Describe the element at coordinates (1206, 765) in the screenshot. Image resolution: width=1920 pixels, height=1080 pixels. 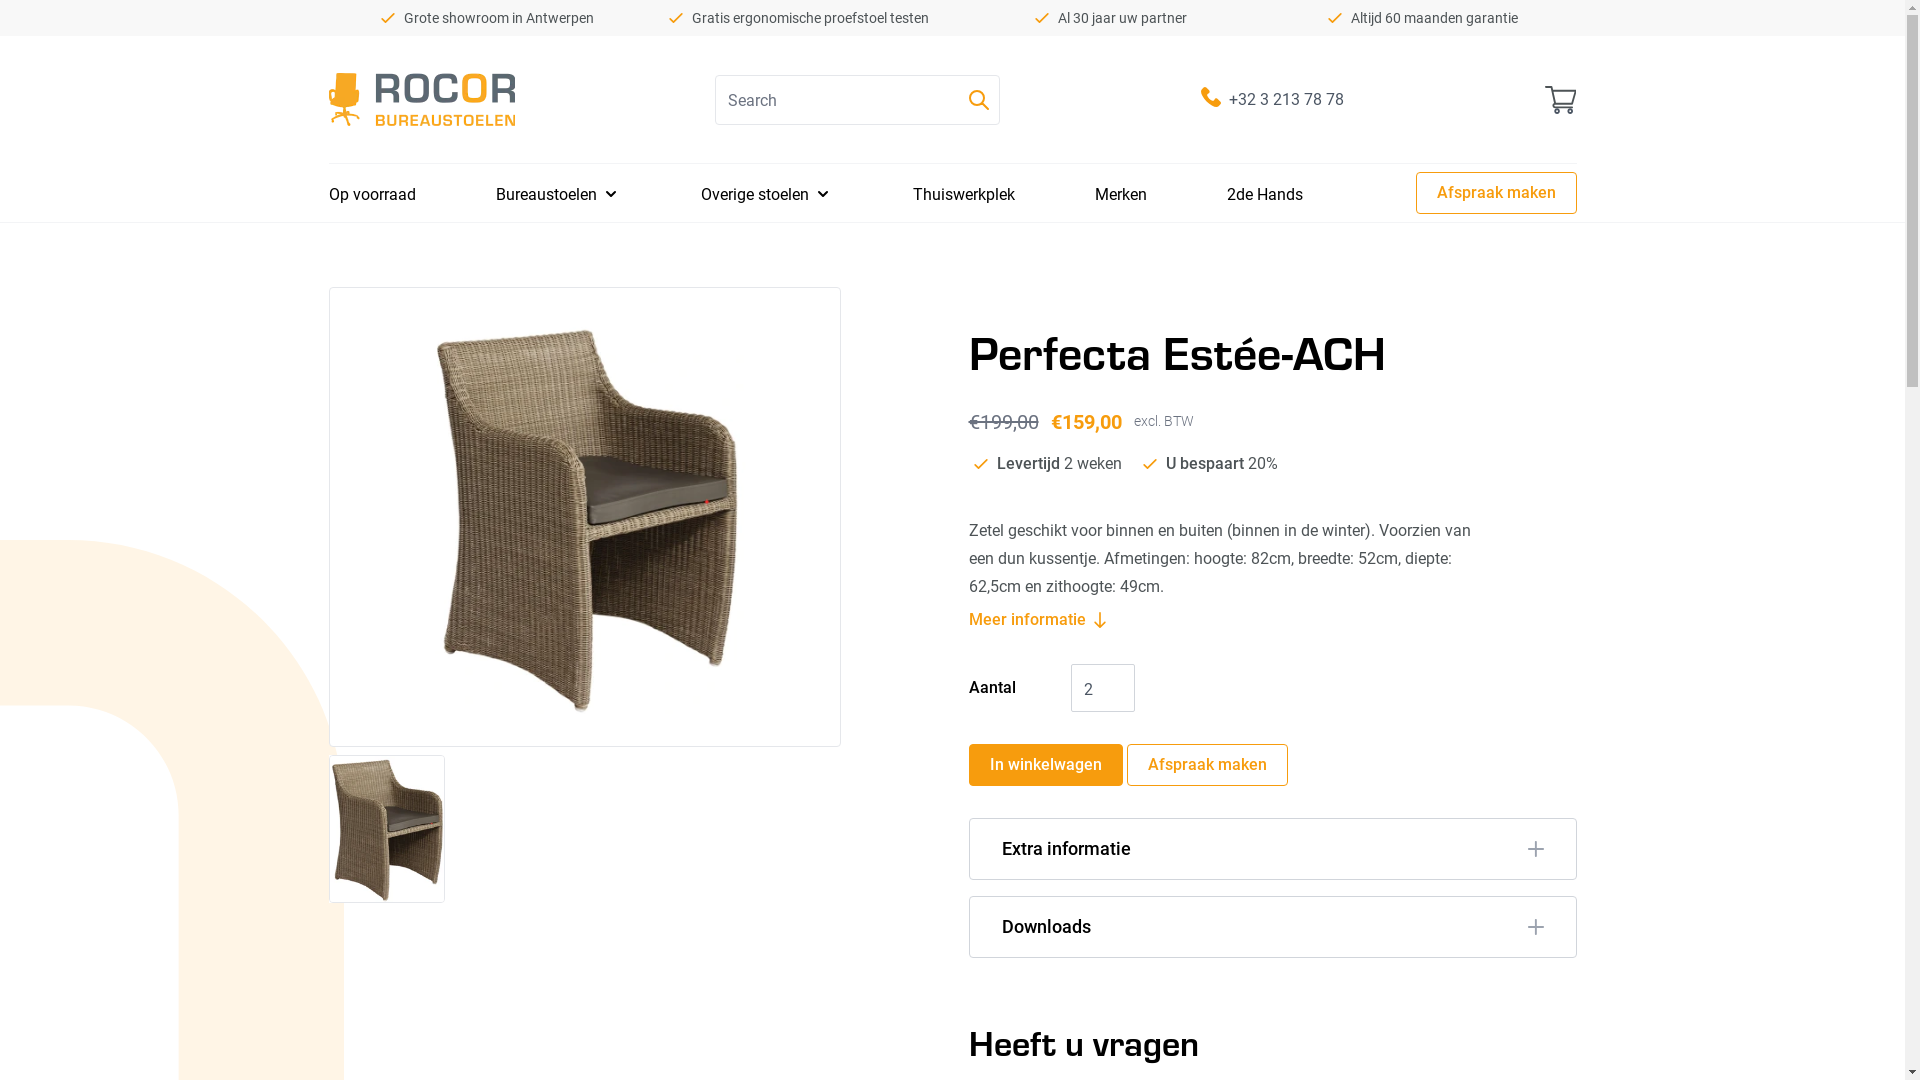
I see `Afspraak maken` at that location.